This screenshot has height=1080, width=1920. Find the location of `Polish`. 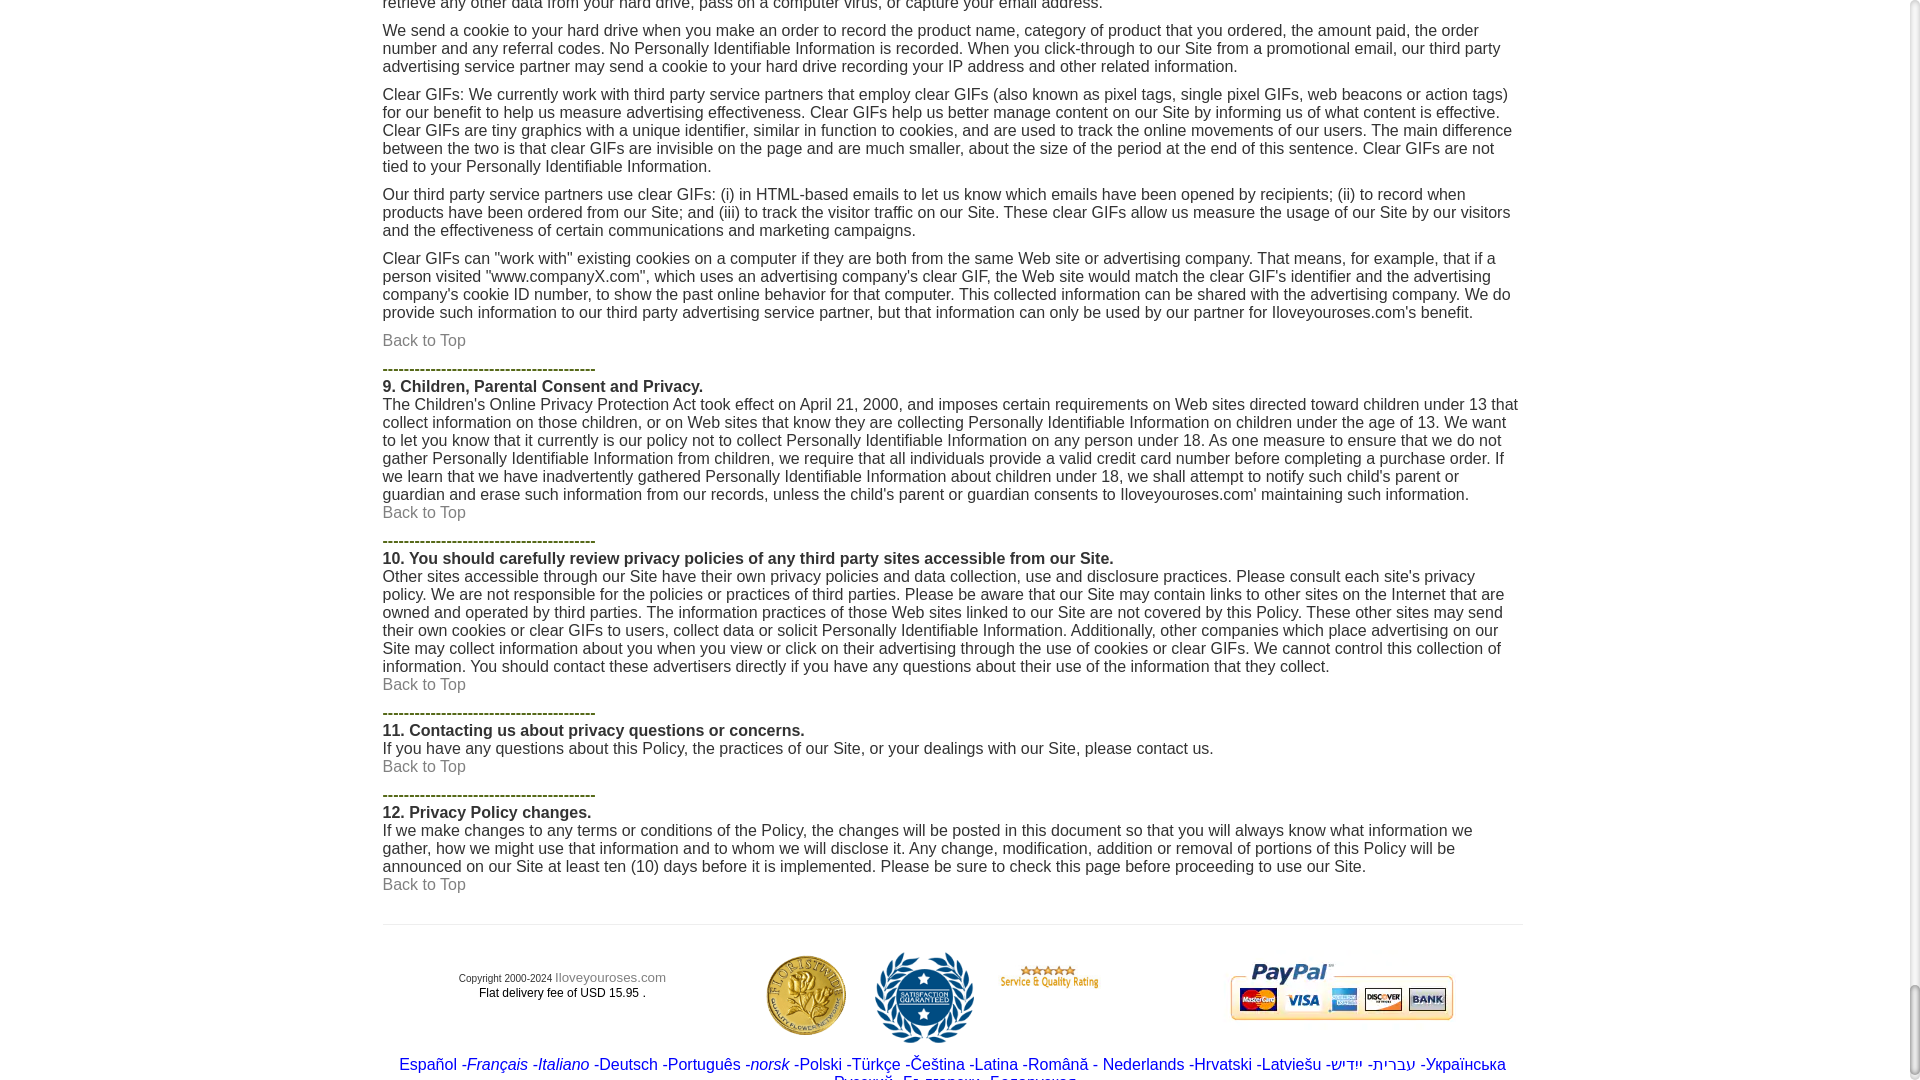

Polish is located at coordinates (820, 1064).